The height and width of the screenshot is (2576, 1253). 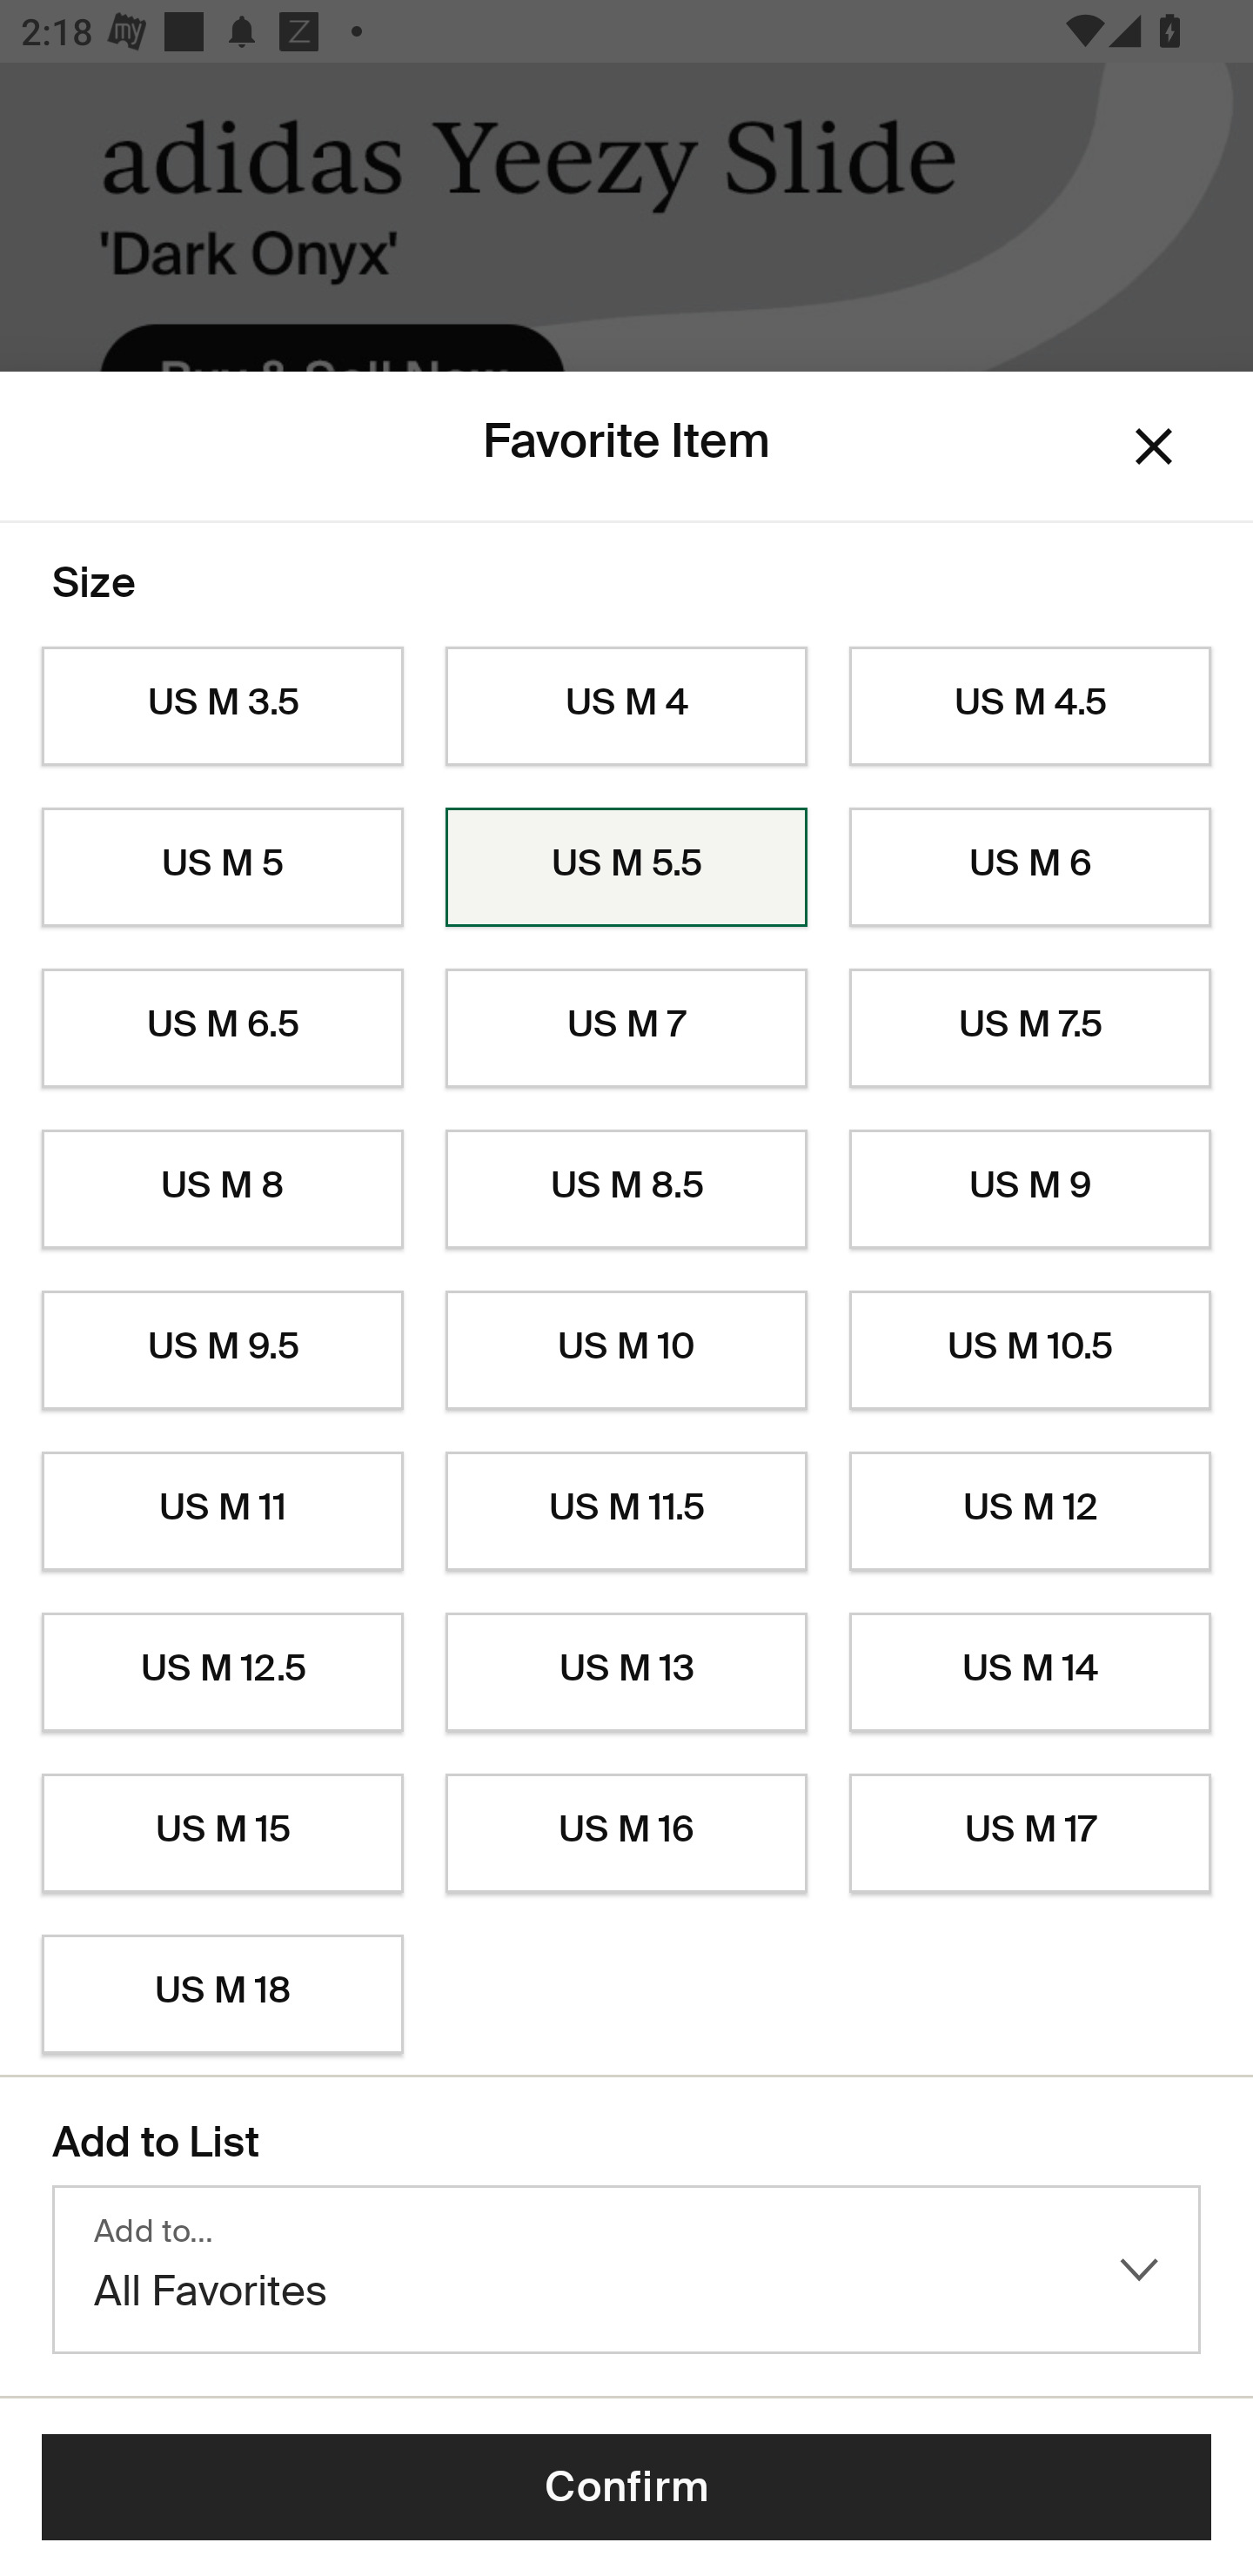 I want to click on US M 6.5, so click(x=222, y=1029).